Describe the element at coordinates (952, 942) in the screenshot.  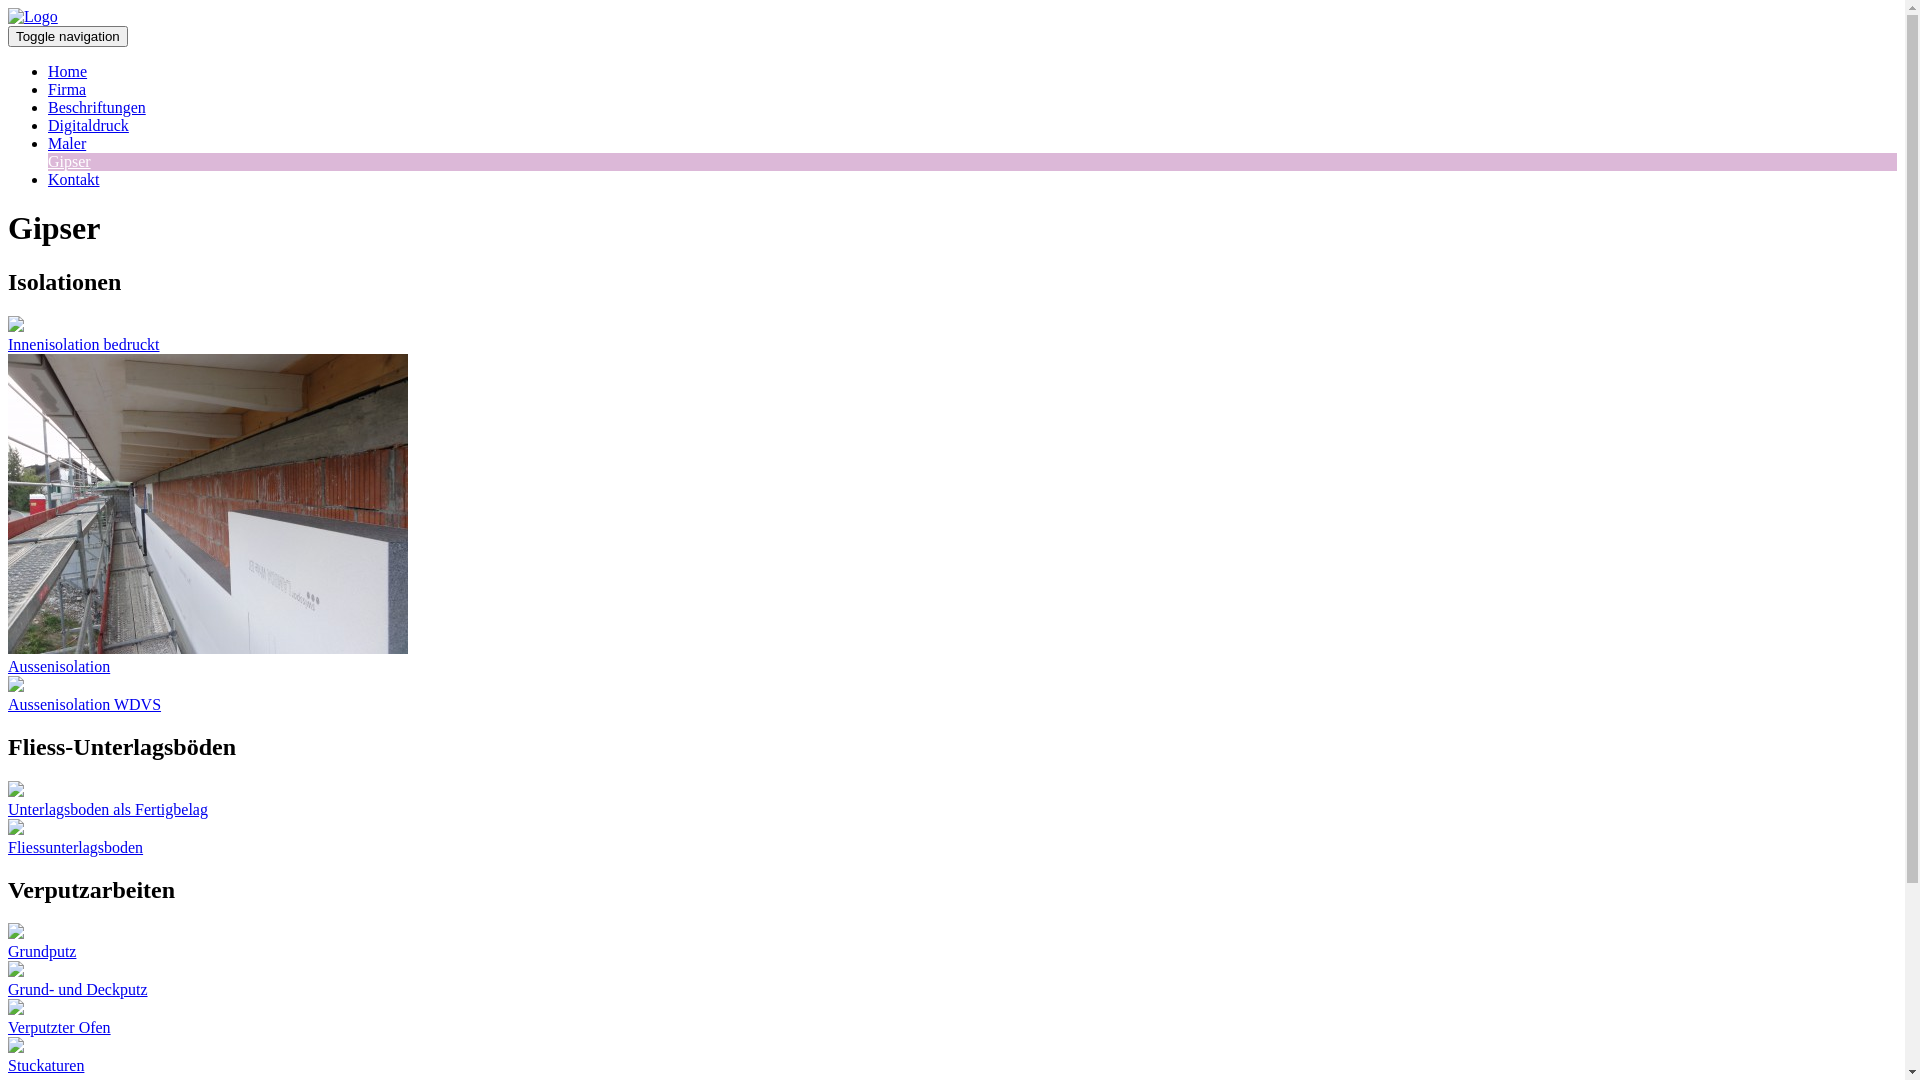
I see `Grundputz` at that location.